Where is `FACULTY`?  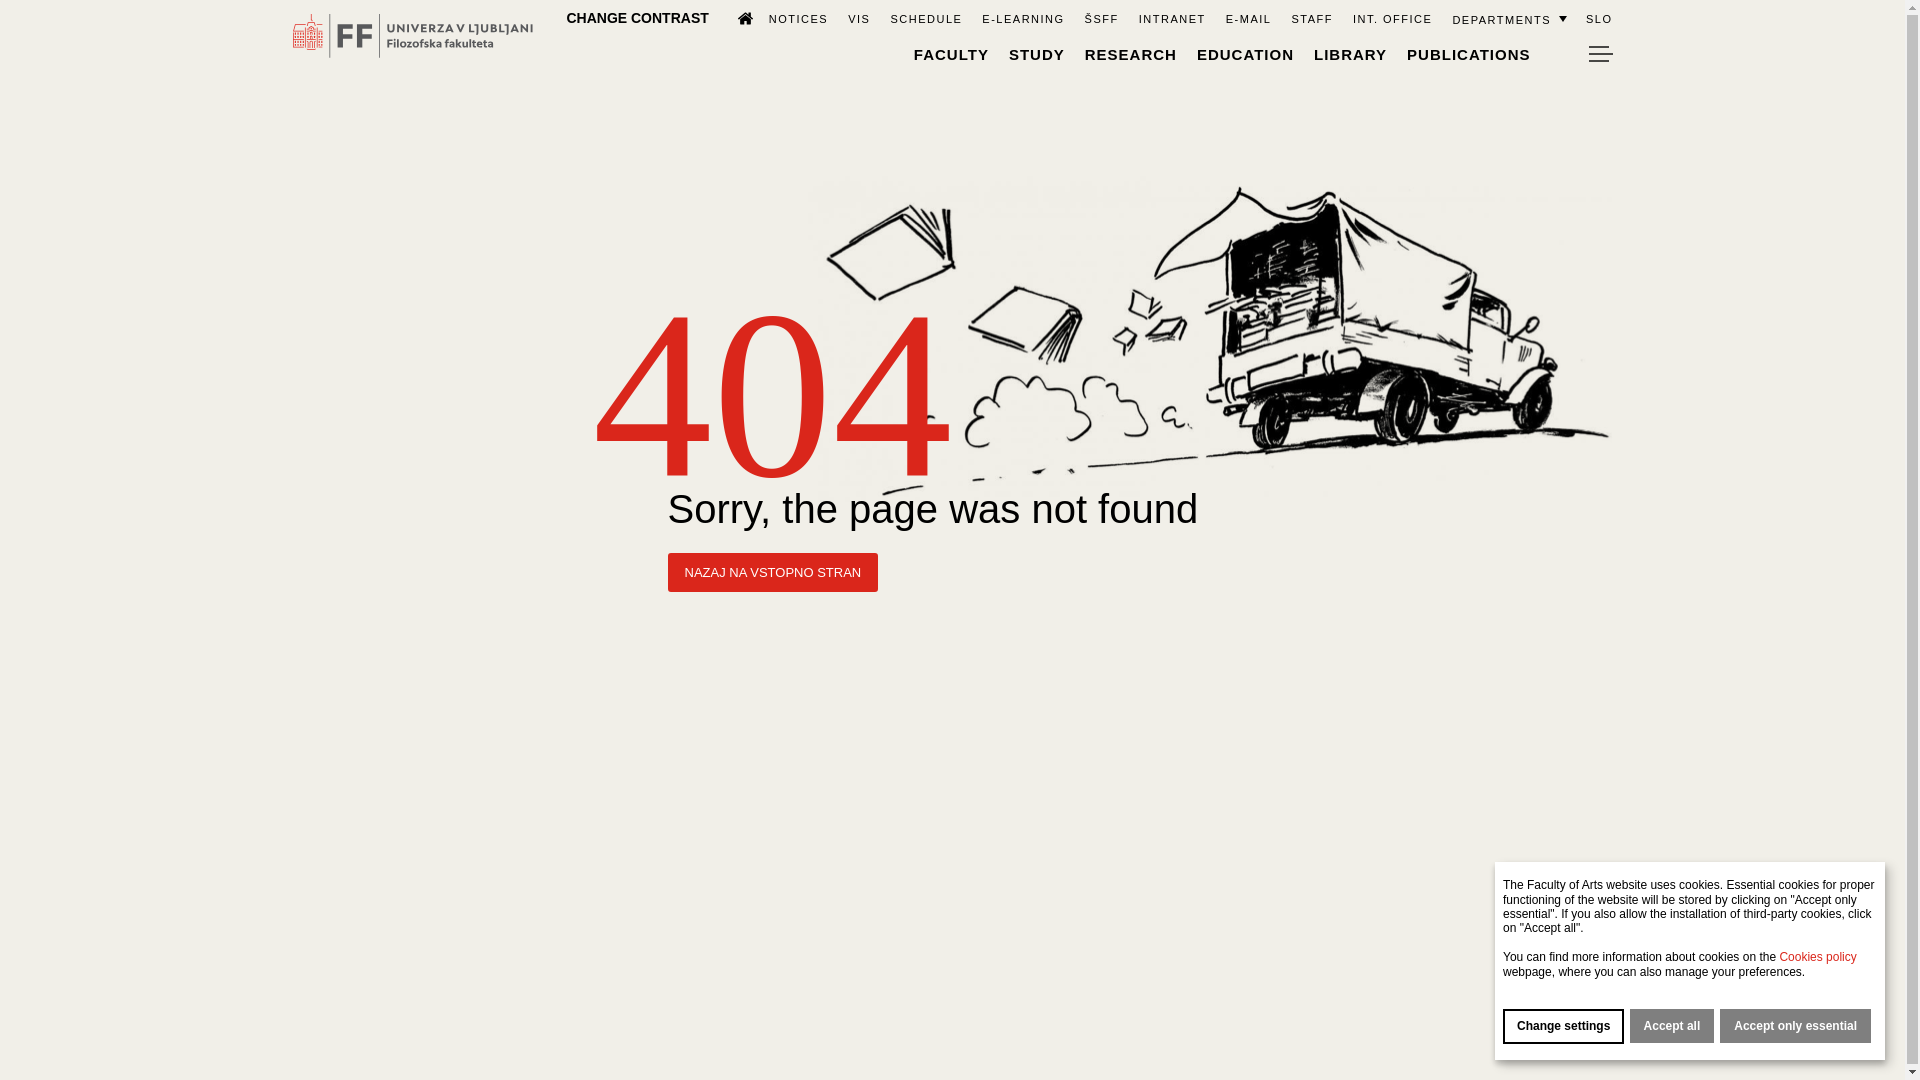 FACULTY is located at coordinates (950, 54).